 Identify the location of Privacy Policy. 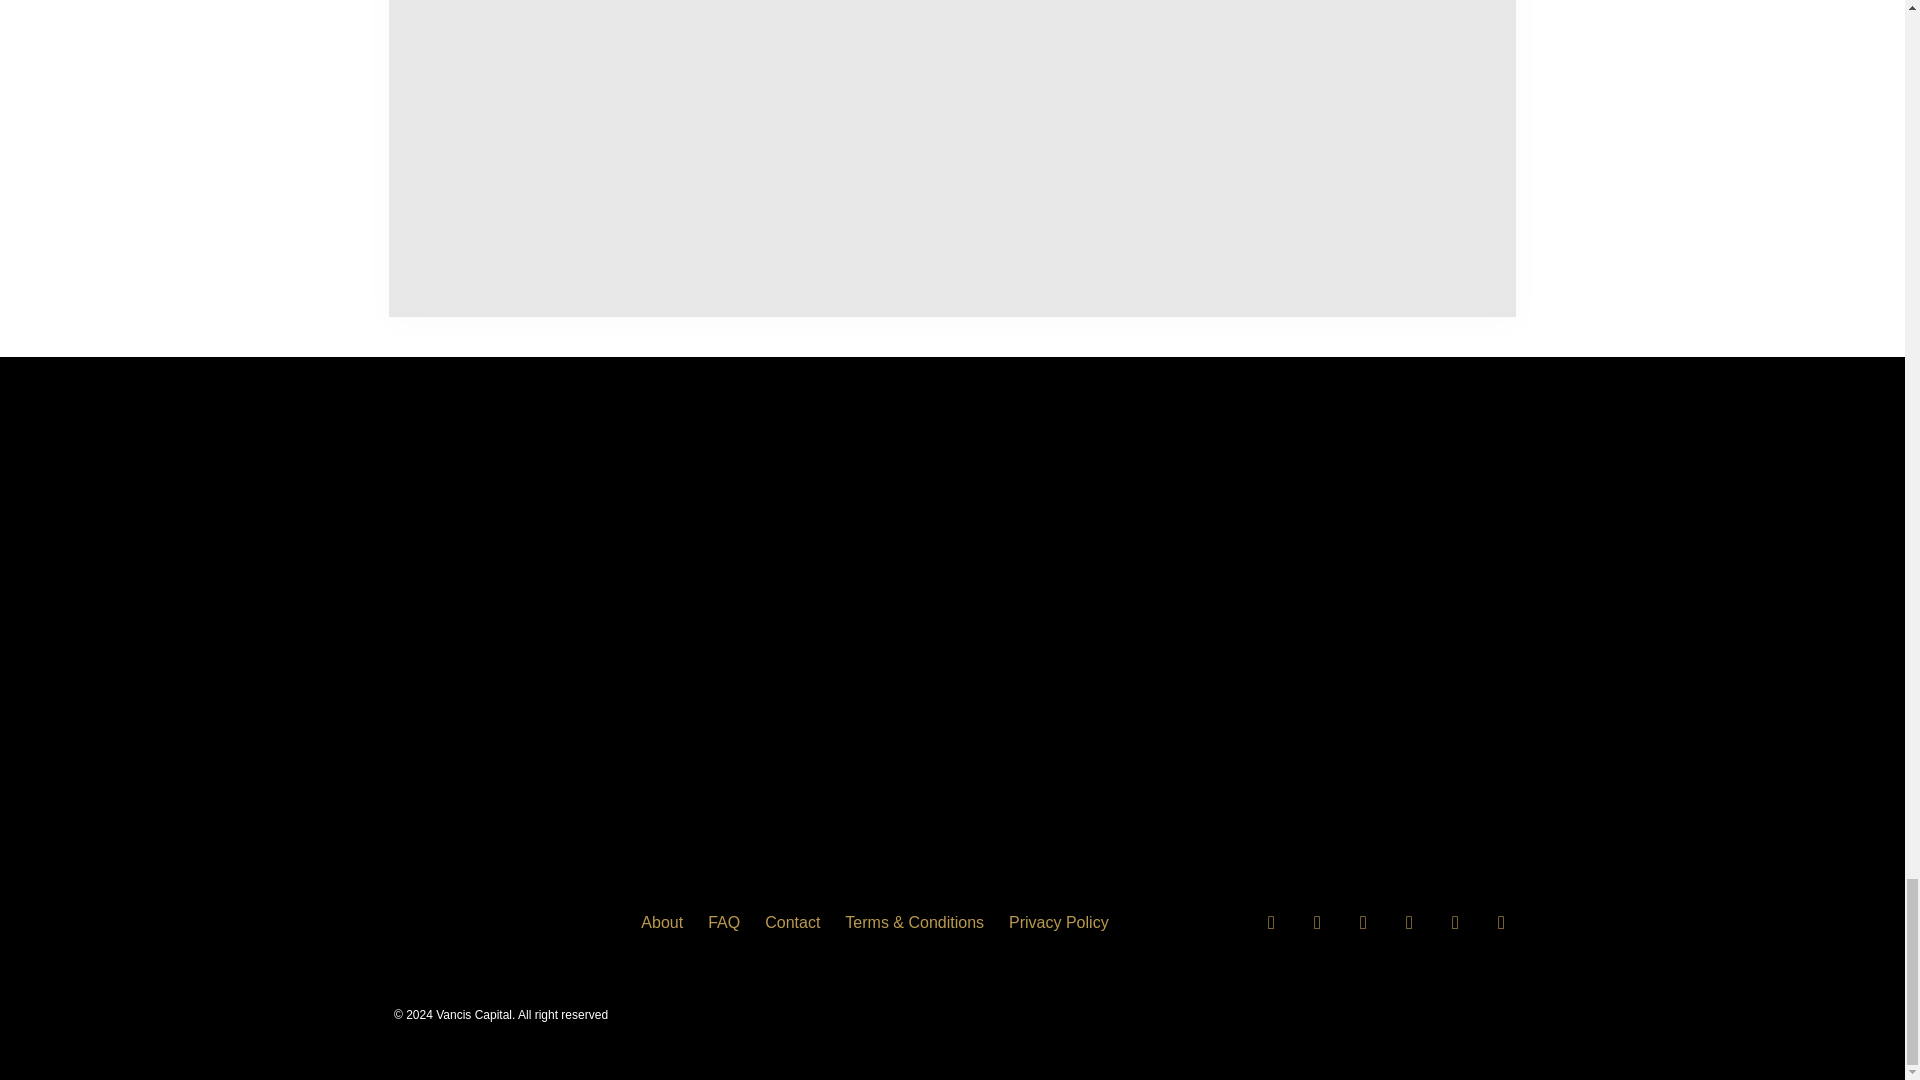
(1059, 922).